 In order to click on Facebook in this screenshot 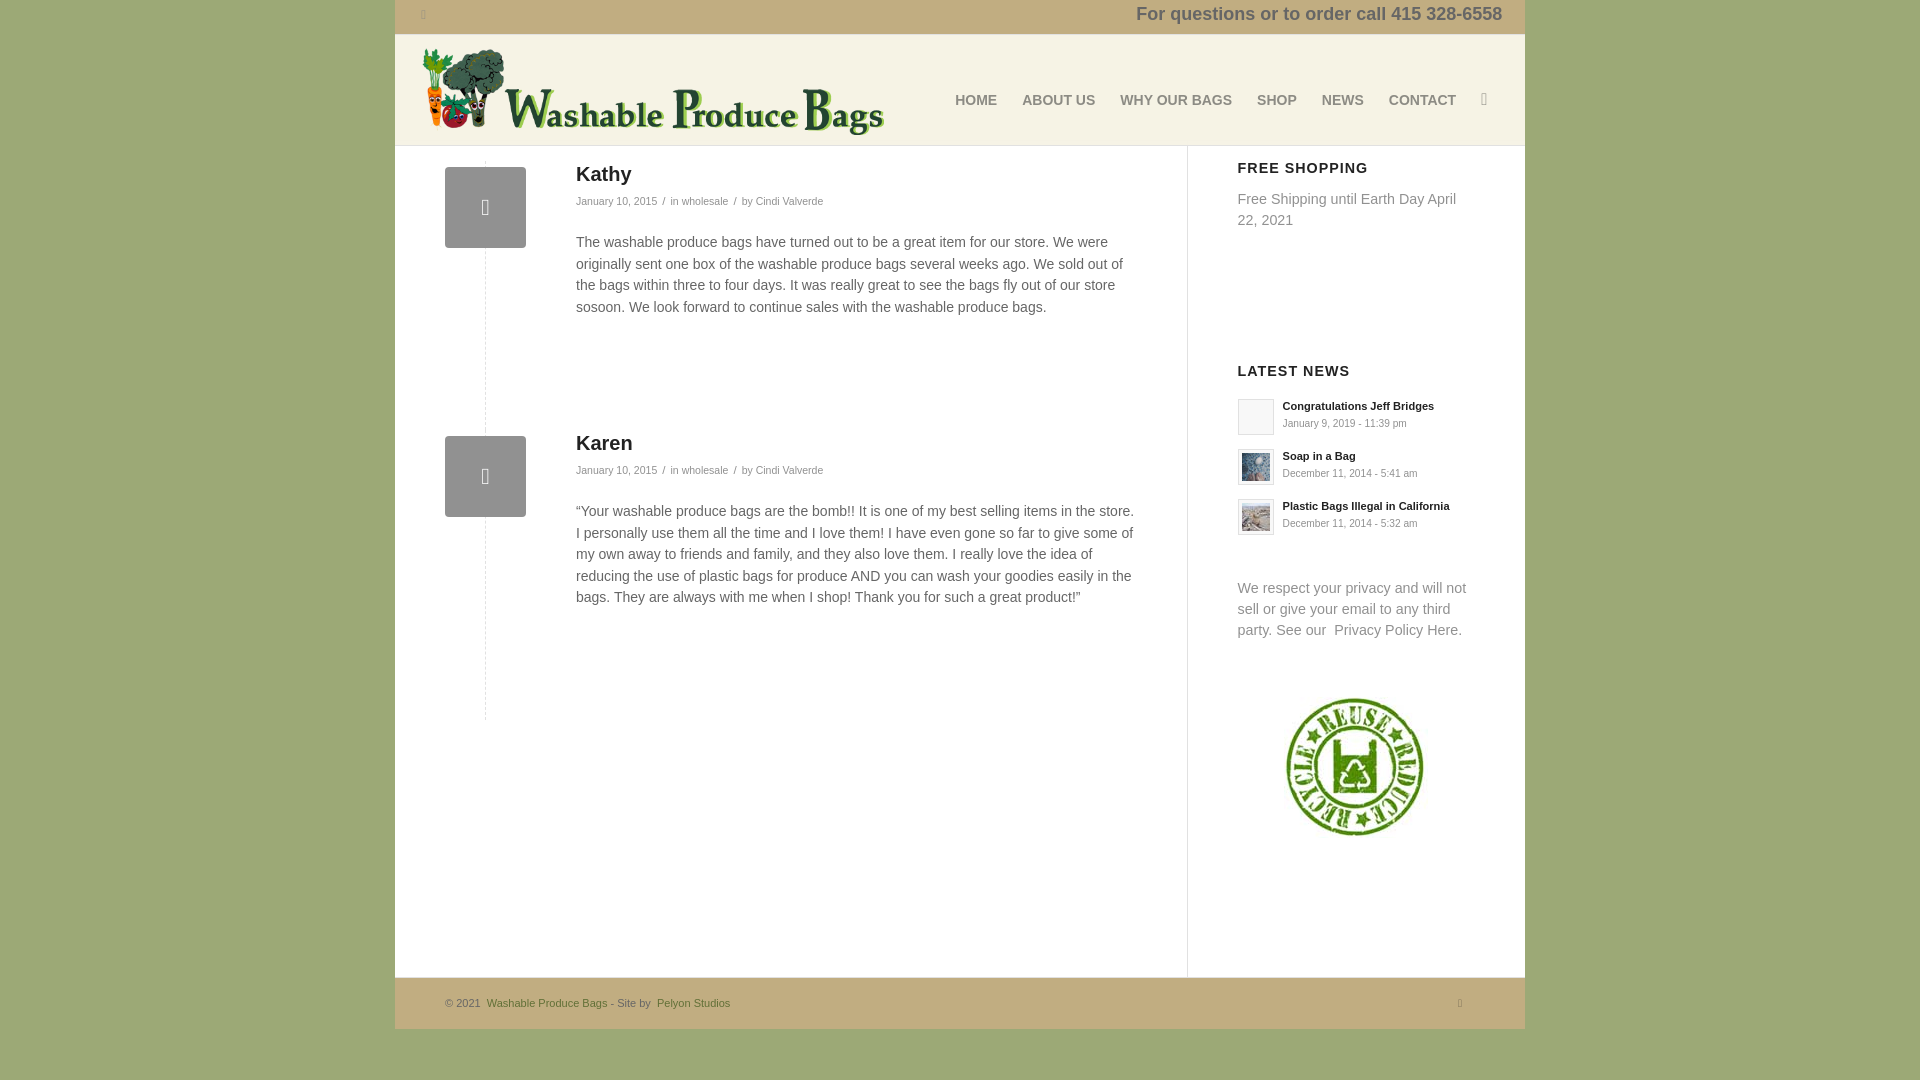, I will do `click(424, 15)`.